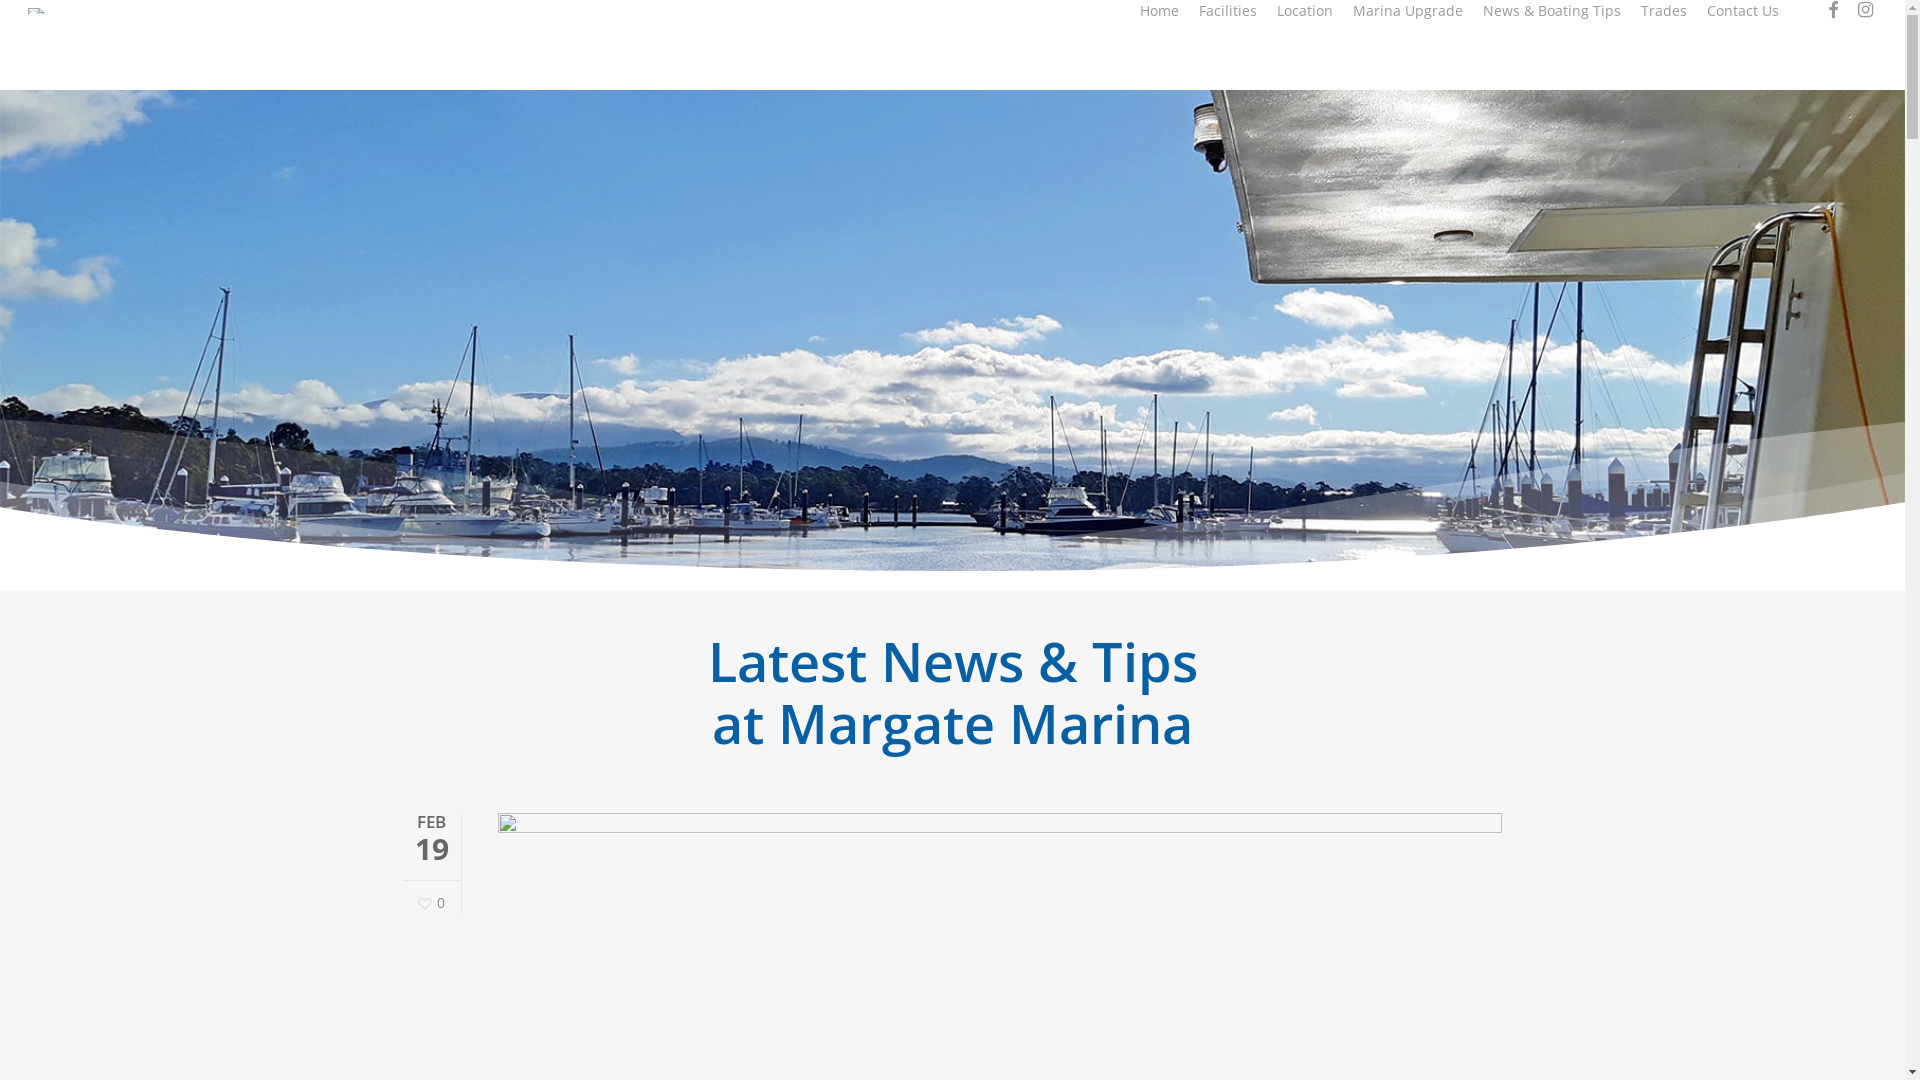 The width and height of the screenshot is (1920, 1080). What do you see at coordinates (1664, 11) in the screenshot?
I see `Trades` at bounding box center [1664, 11].